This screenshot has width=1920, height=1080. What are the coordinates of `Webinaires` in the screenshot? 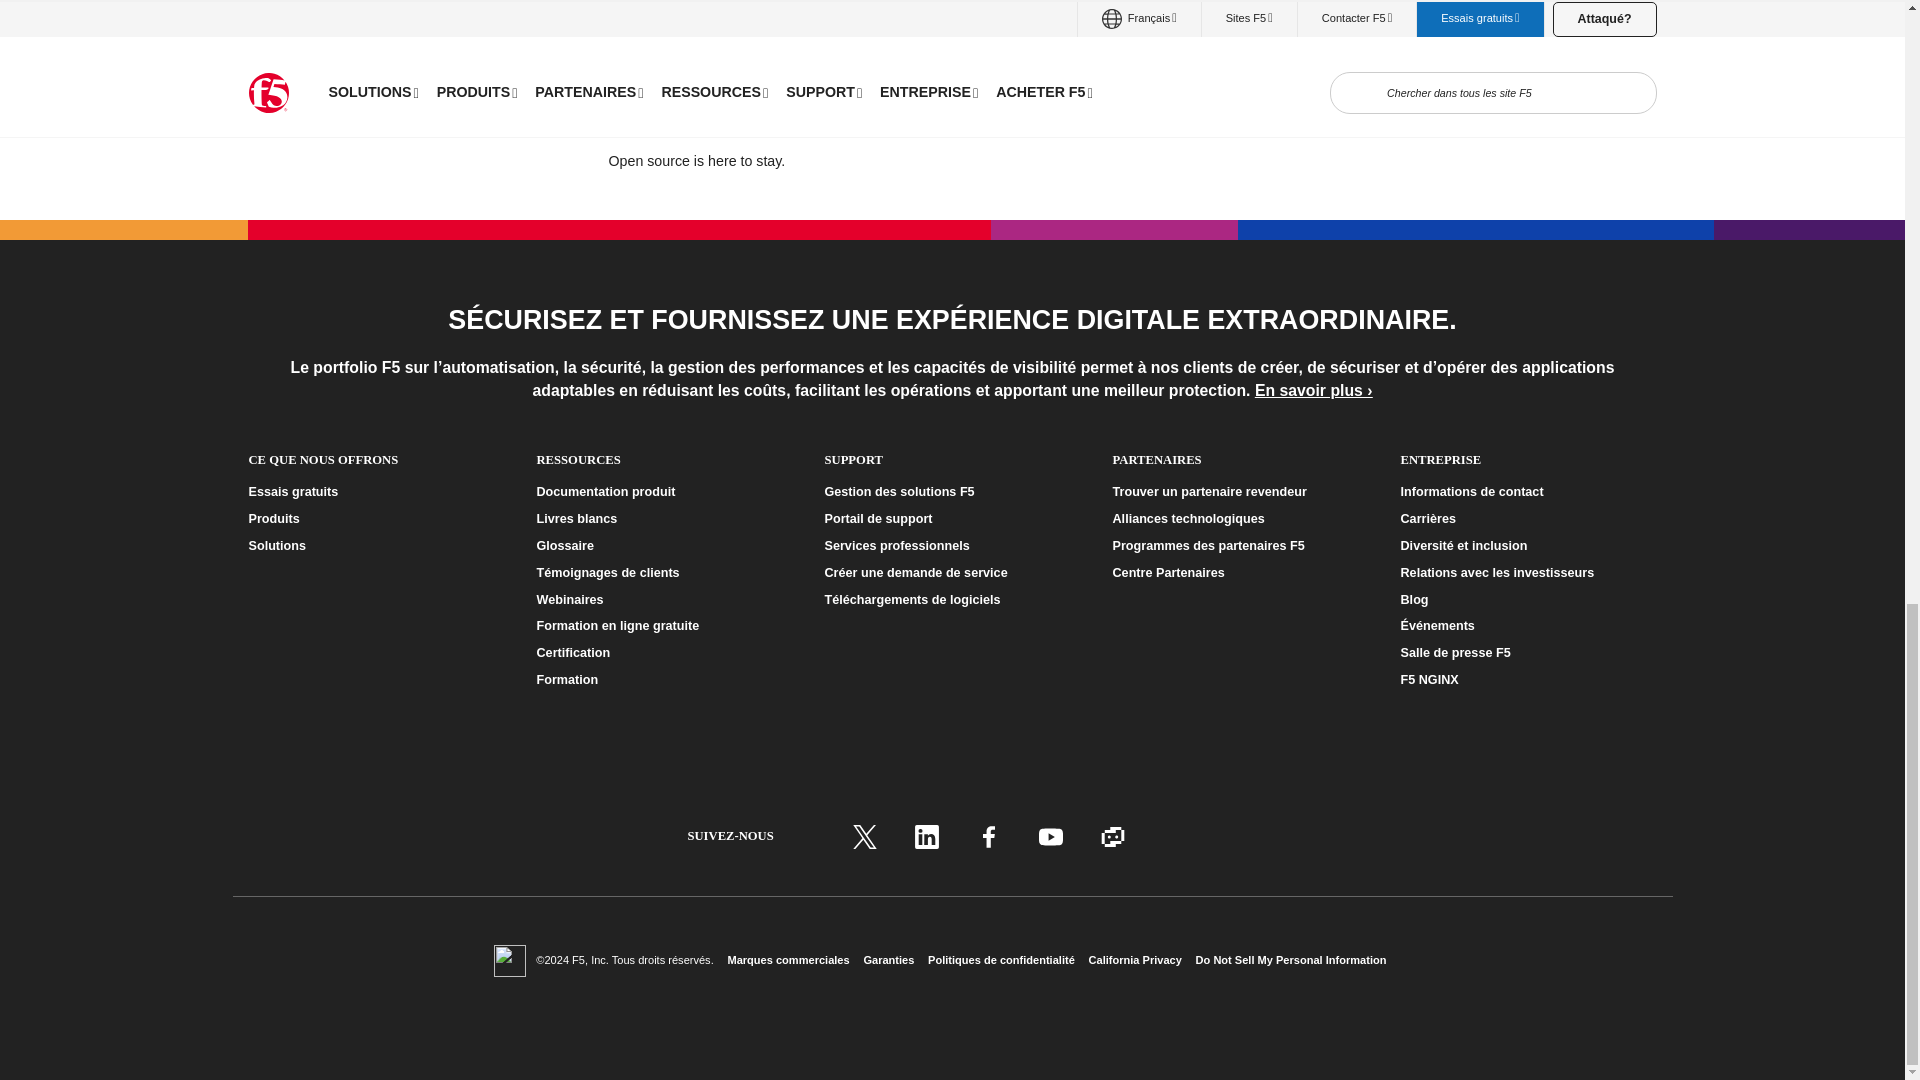 It's located at (663, 599).